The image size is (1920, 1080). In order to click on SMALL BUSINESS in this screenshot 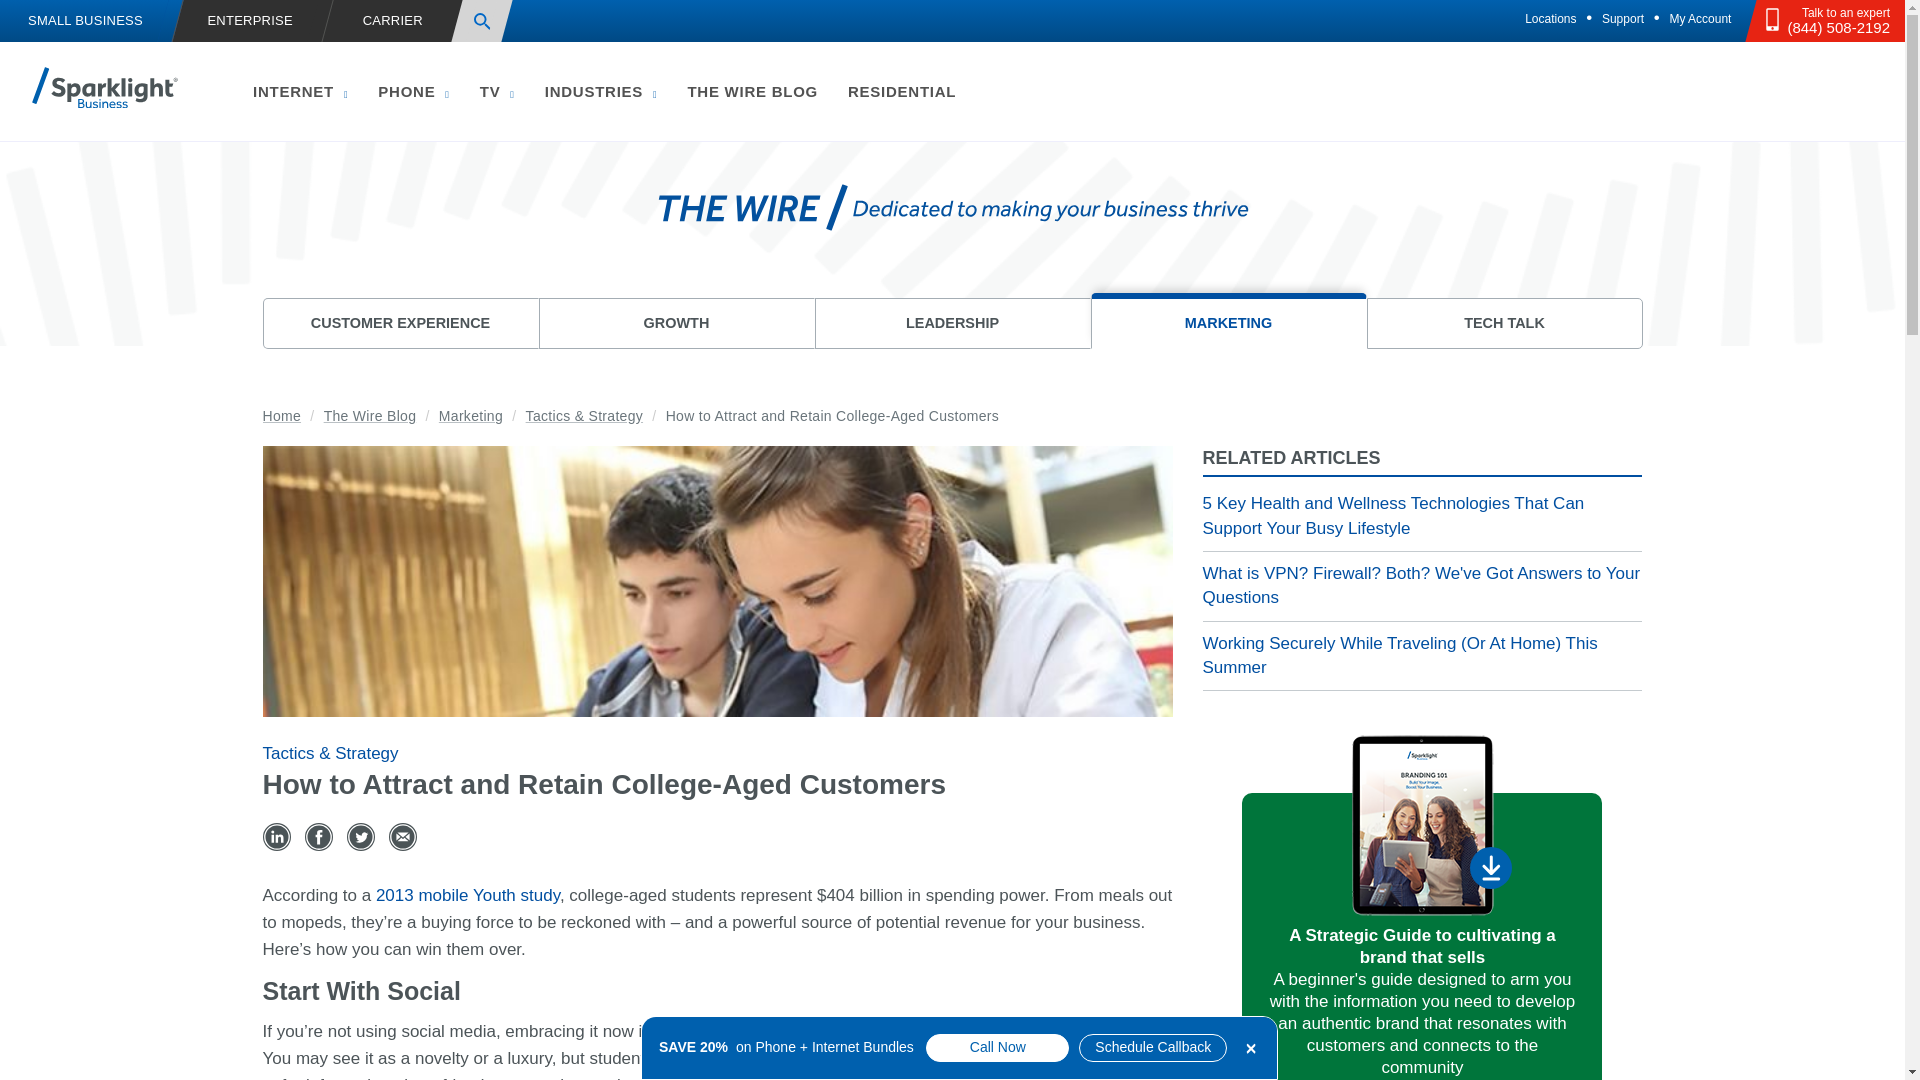, I will do `click(85, 22)`.